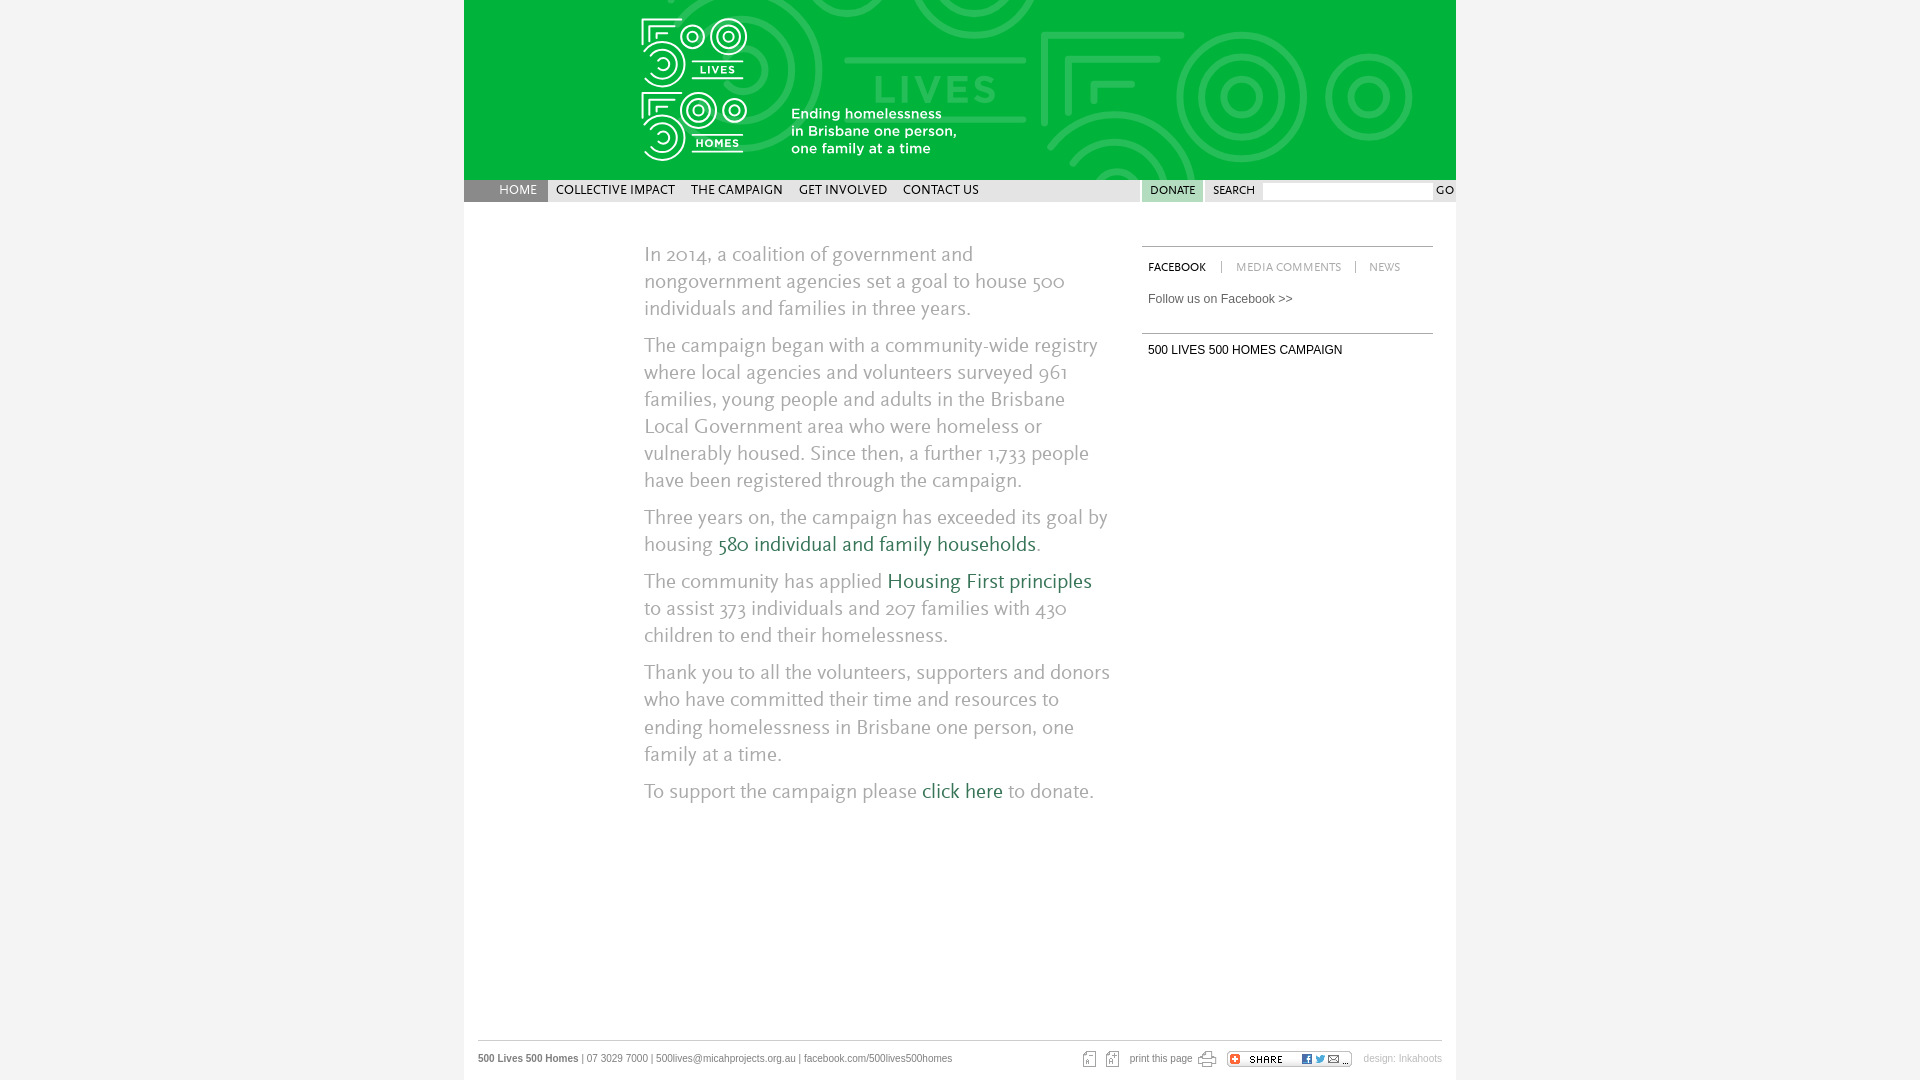 The image size is (1920, 1080). I want to click on CONTACT US, so click(941, 191).